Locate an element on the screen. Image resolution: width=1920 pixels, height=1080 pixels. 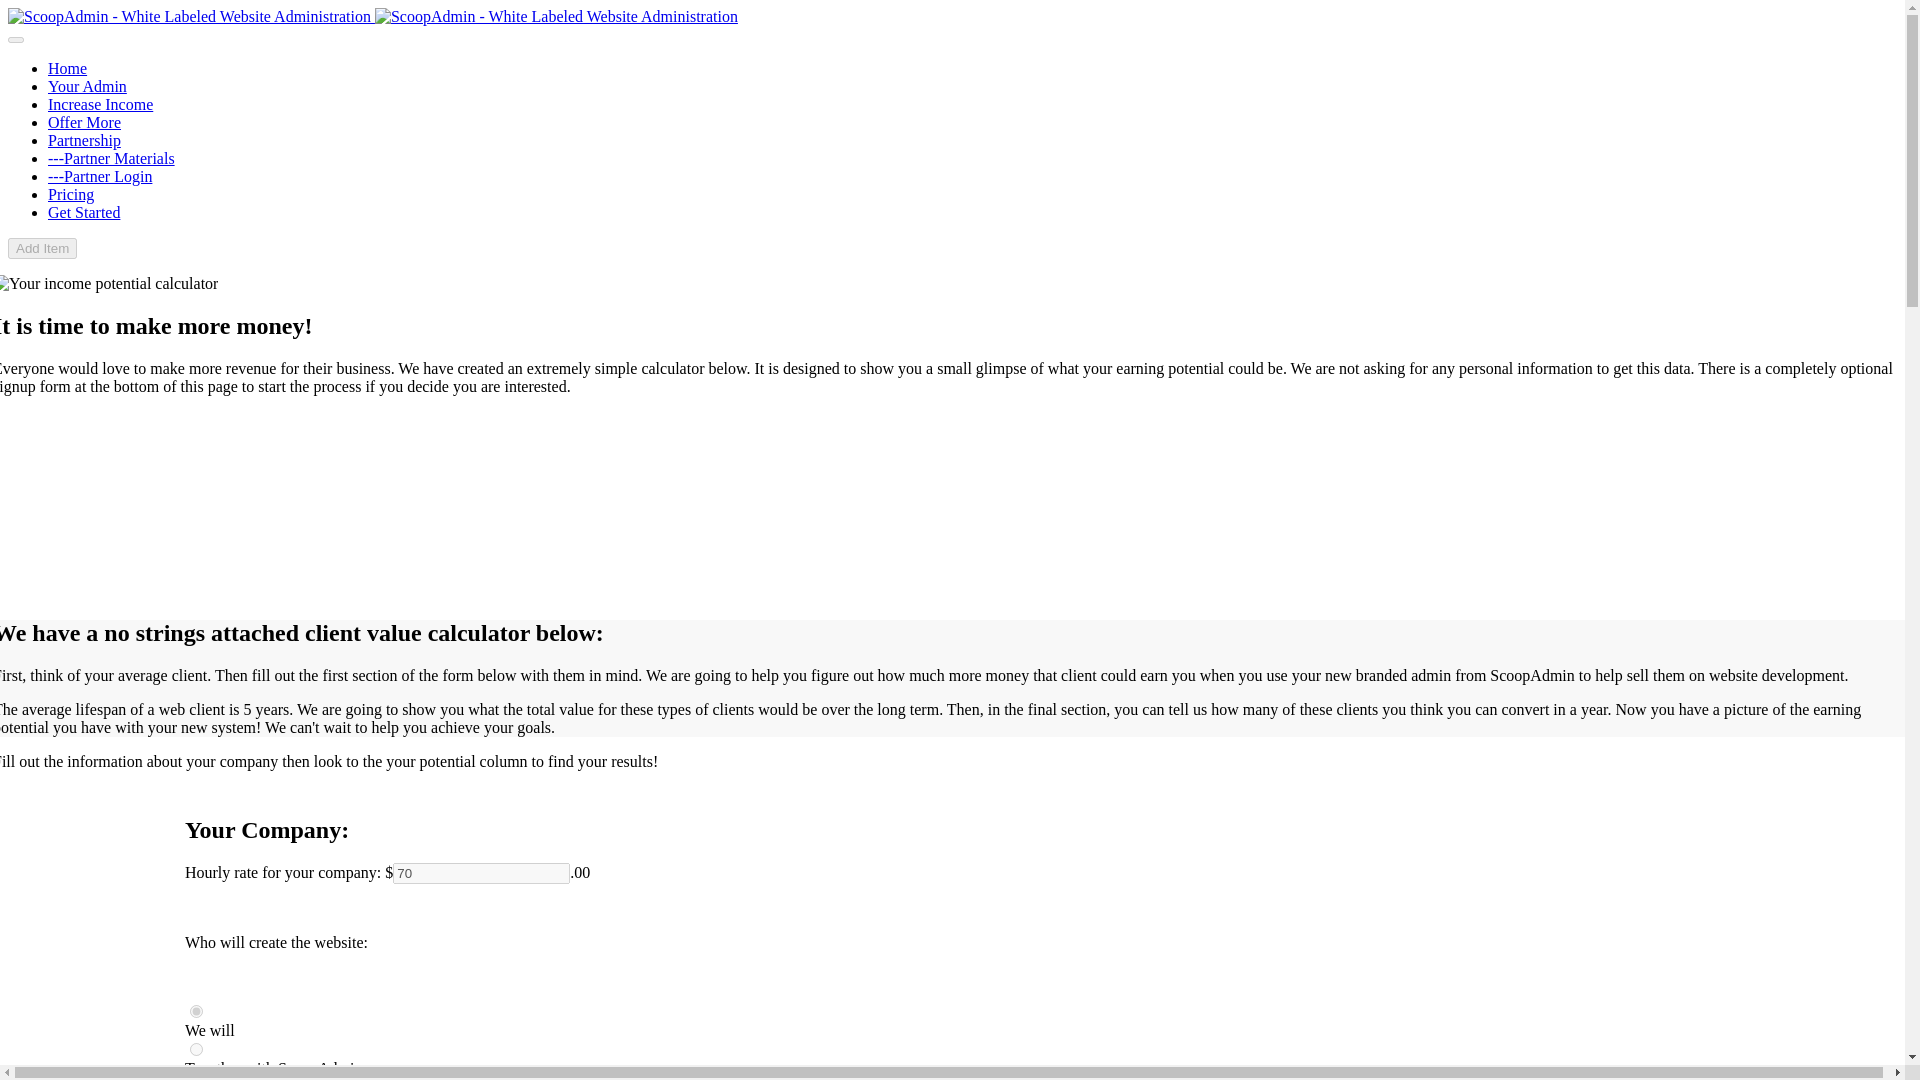
Partnership is located at coordinates (84, 140).